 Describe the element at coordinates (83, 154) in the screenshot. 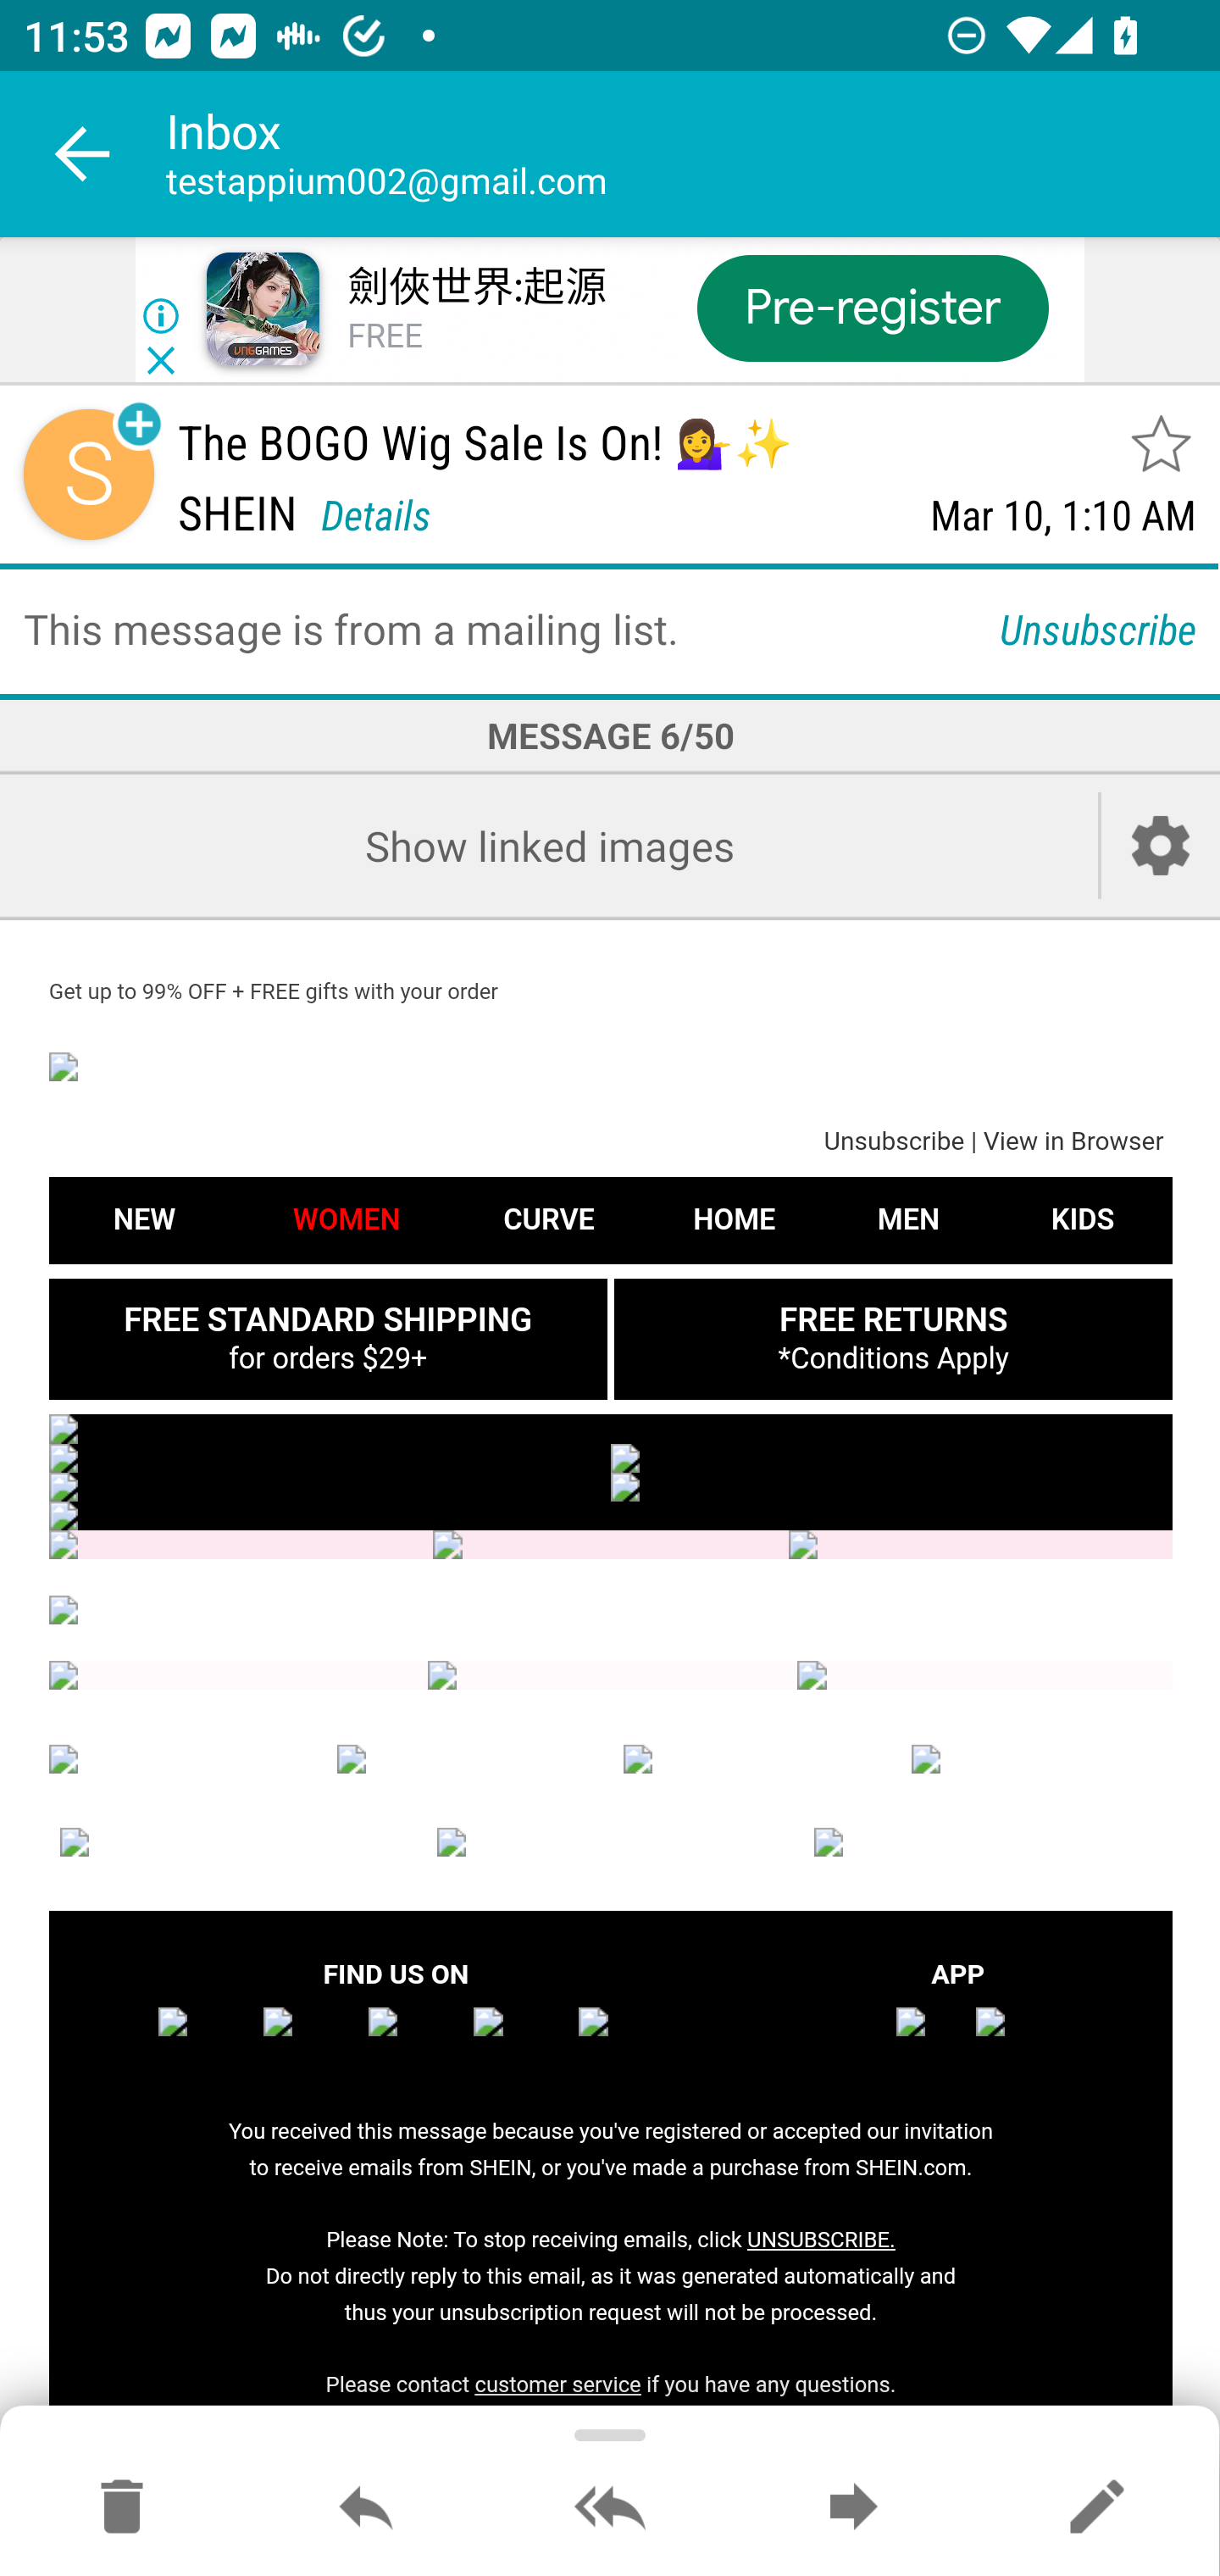

I see `Navigate up` at that location.